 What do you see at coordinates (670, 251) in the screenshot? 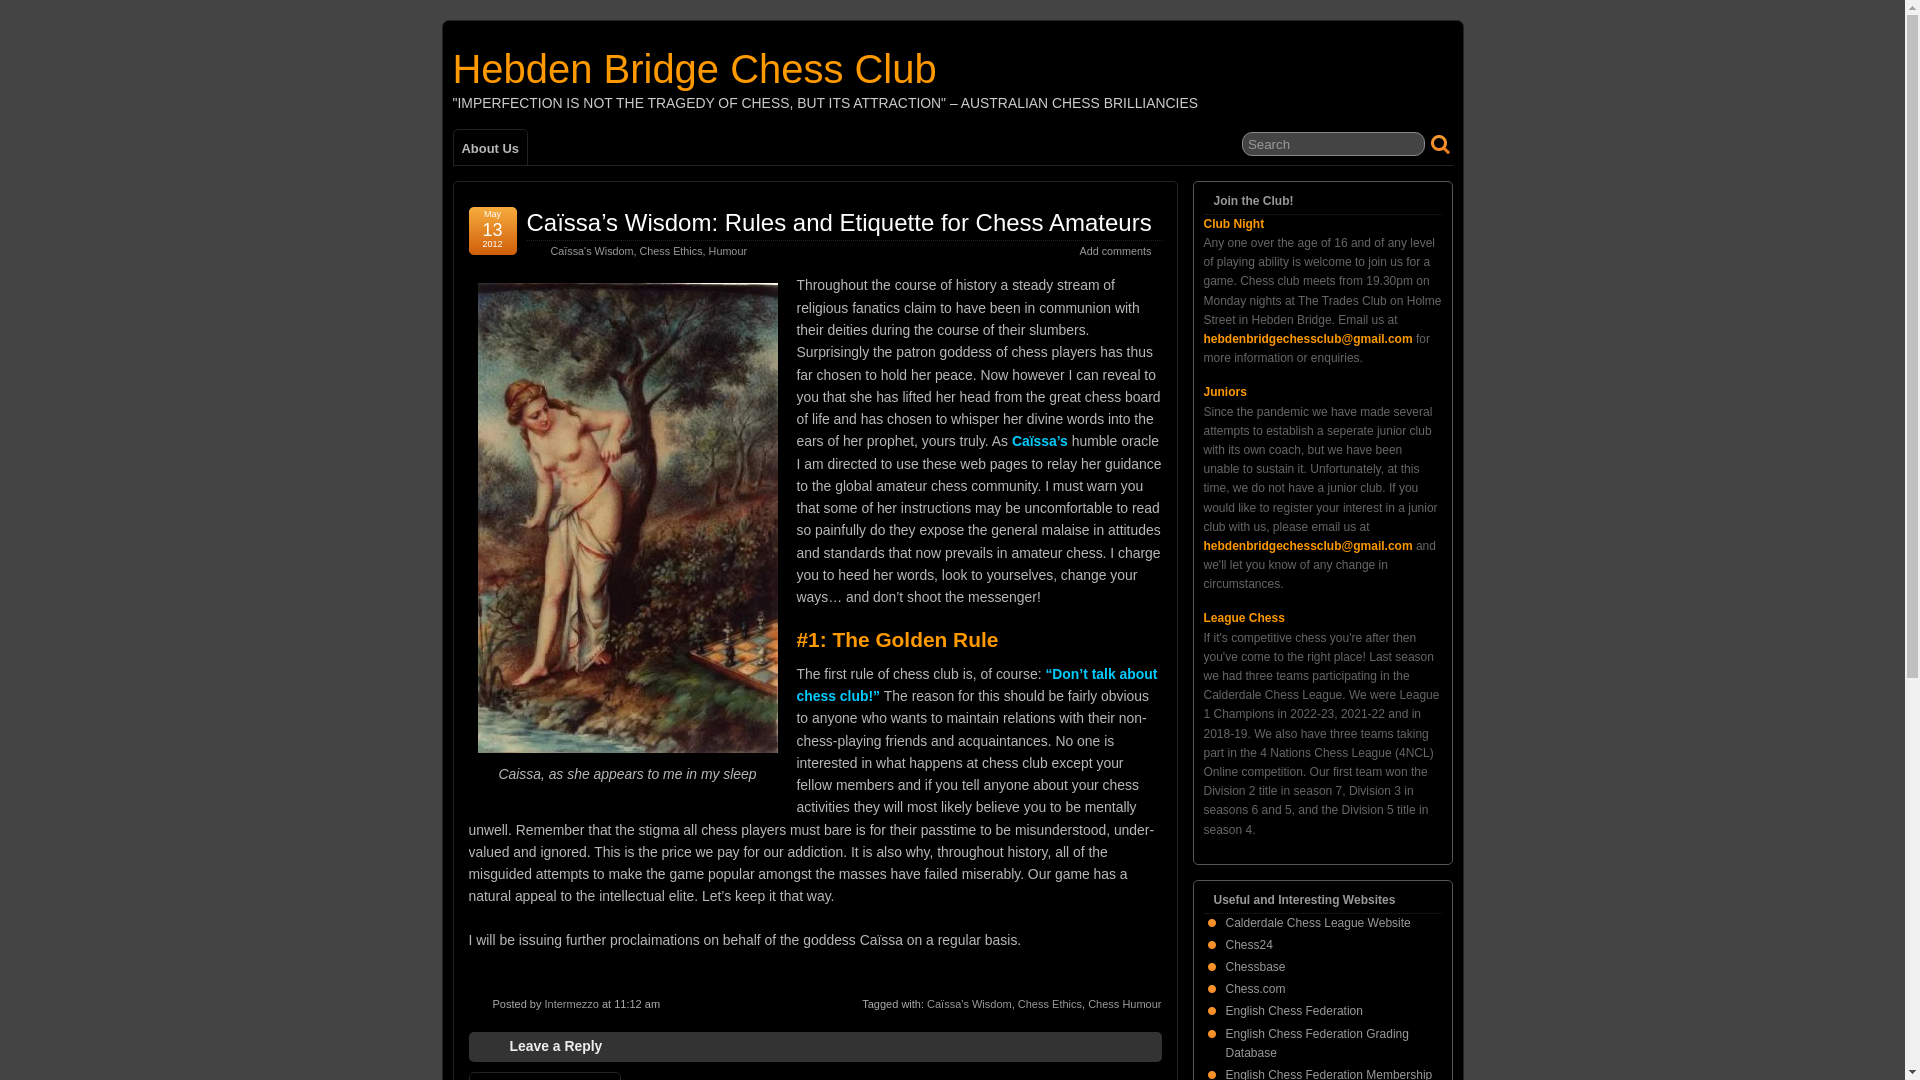
I see `Chess Ethics` at bounding box center [670, 251].